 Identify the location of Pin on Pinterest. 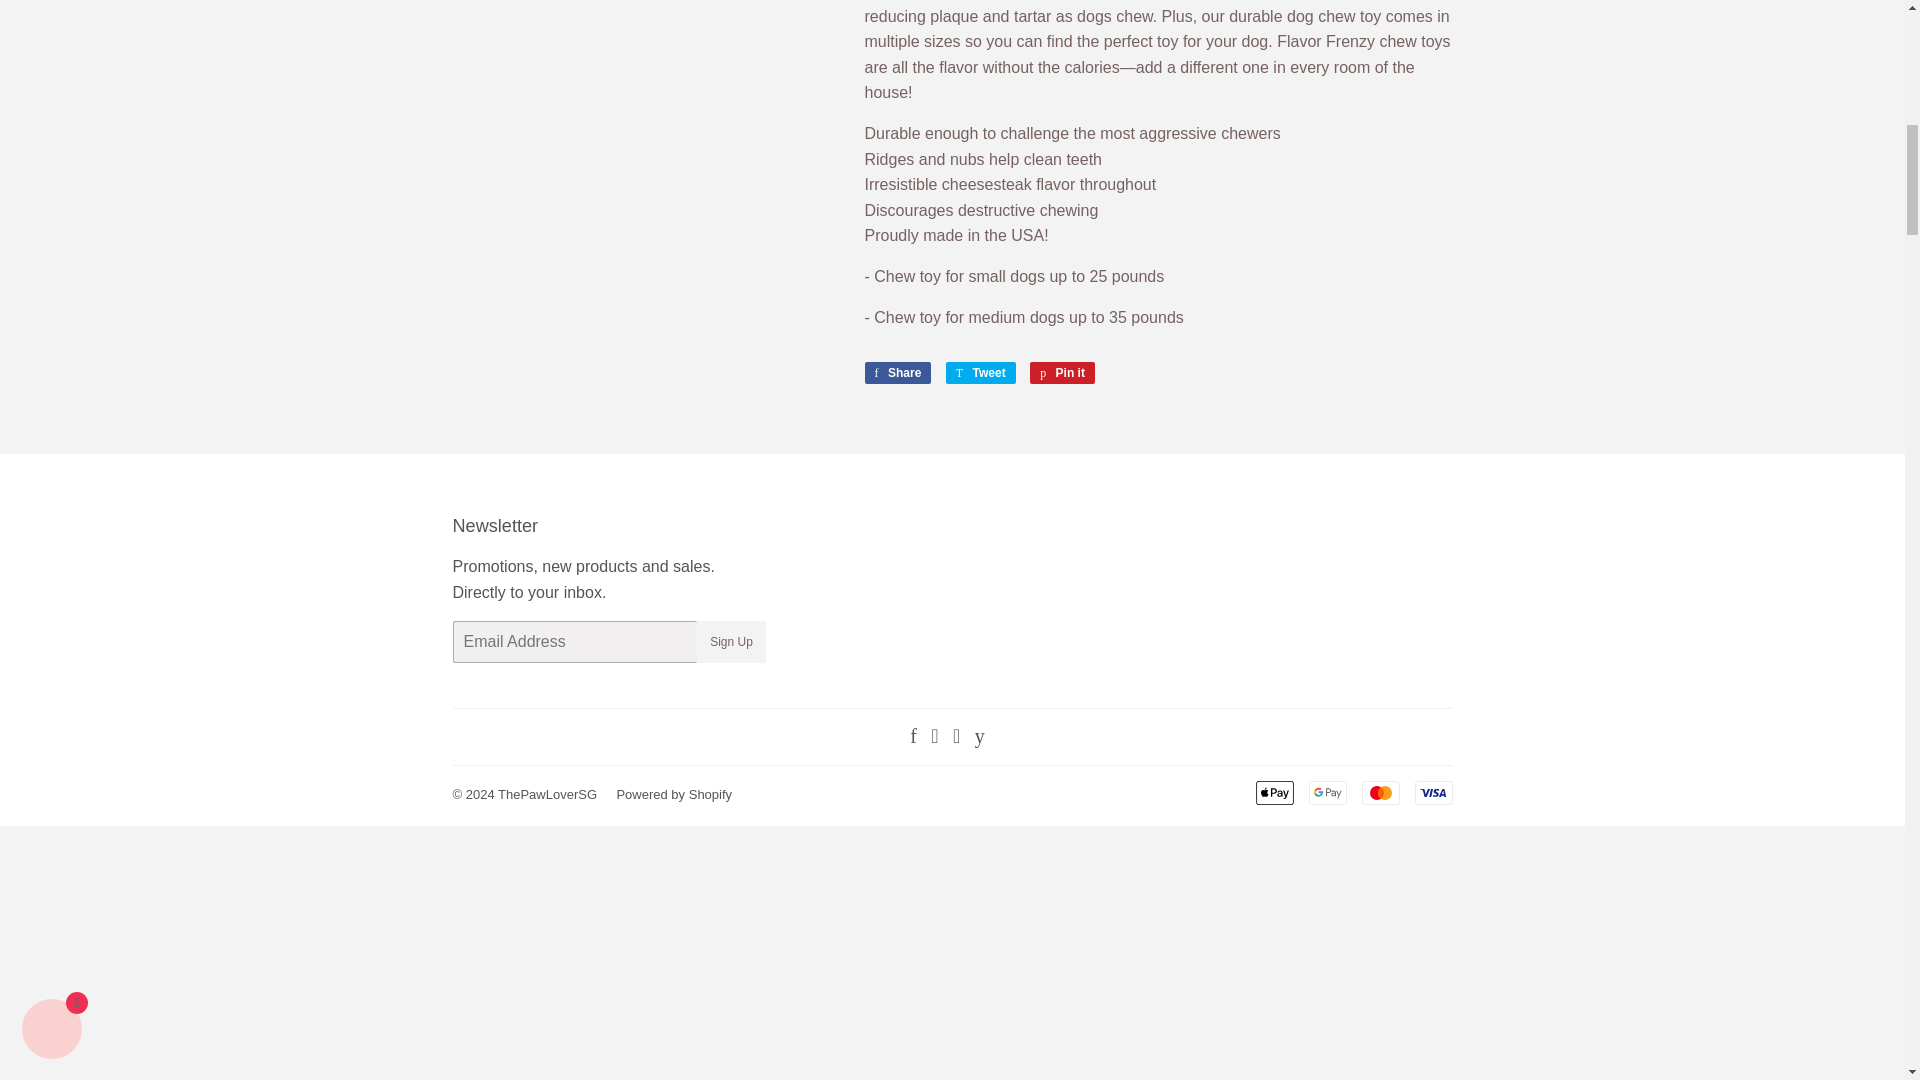
(1062, 372).